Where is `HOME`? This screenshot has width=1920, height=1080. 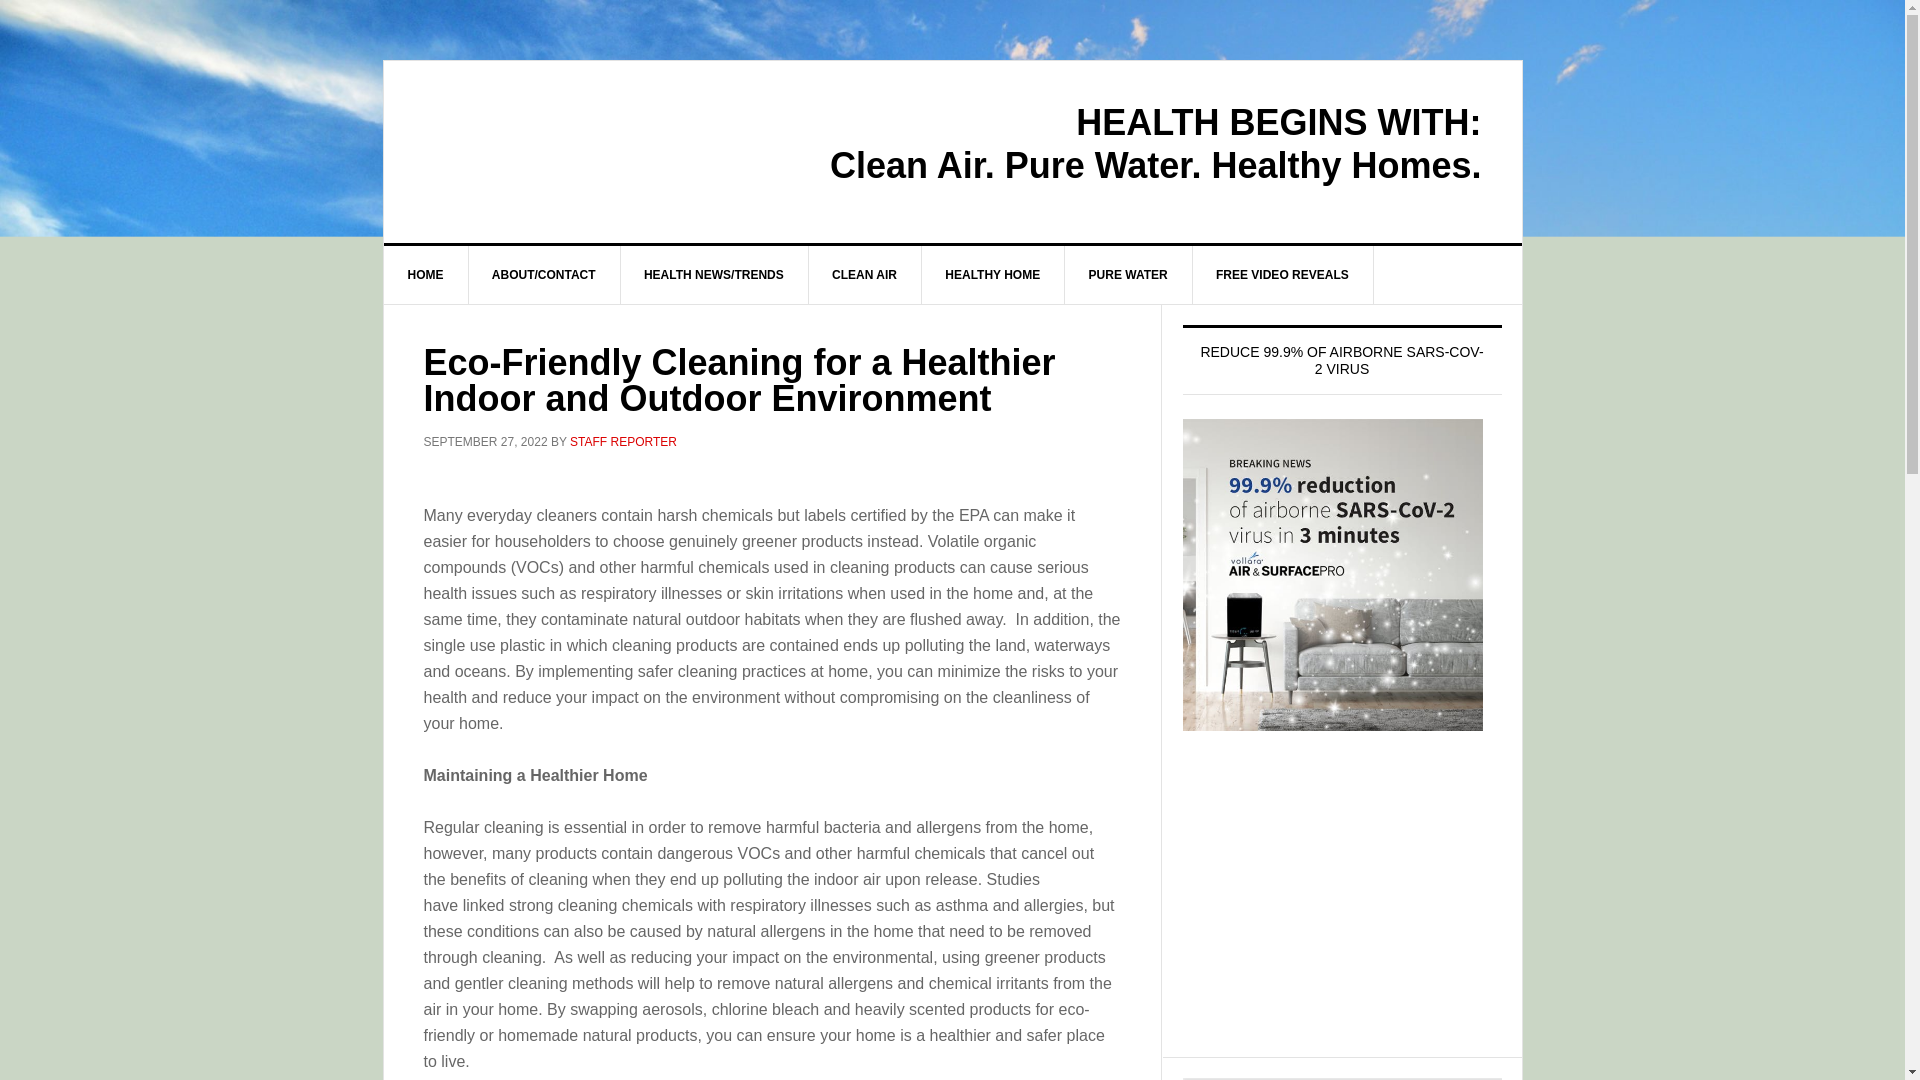 HOME is located at coordinates (426, 274).